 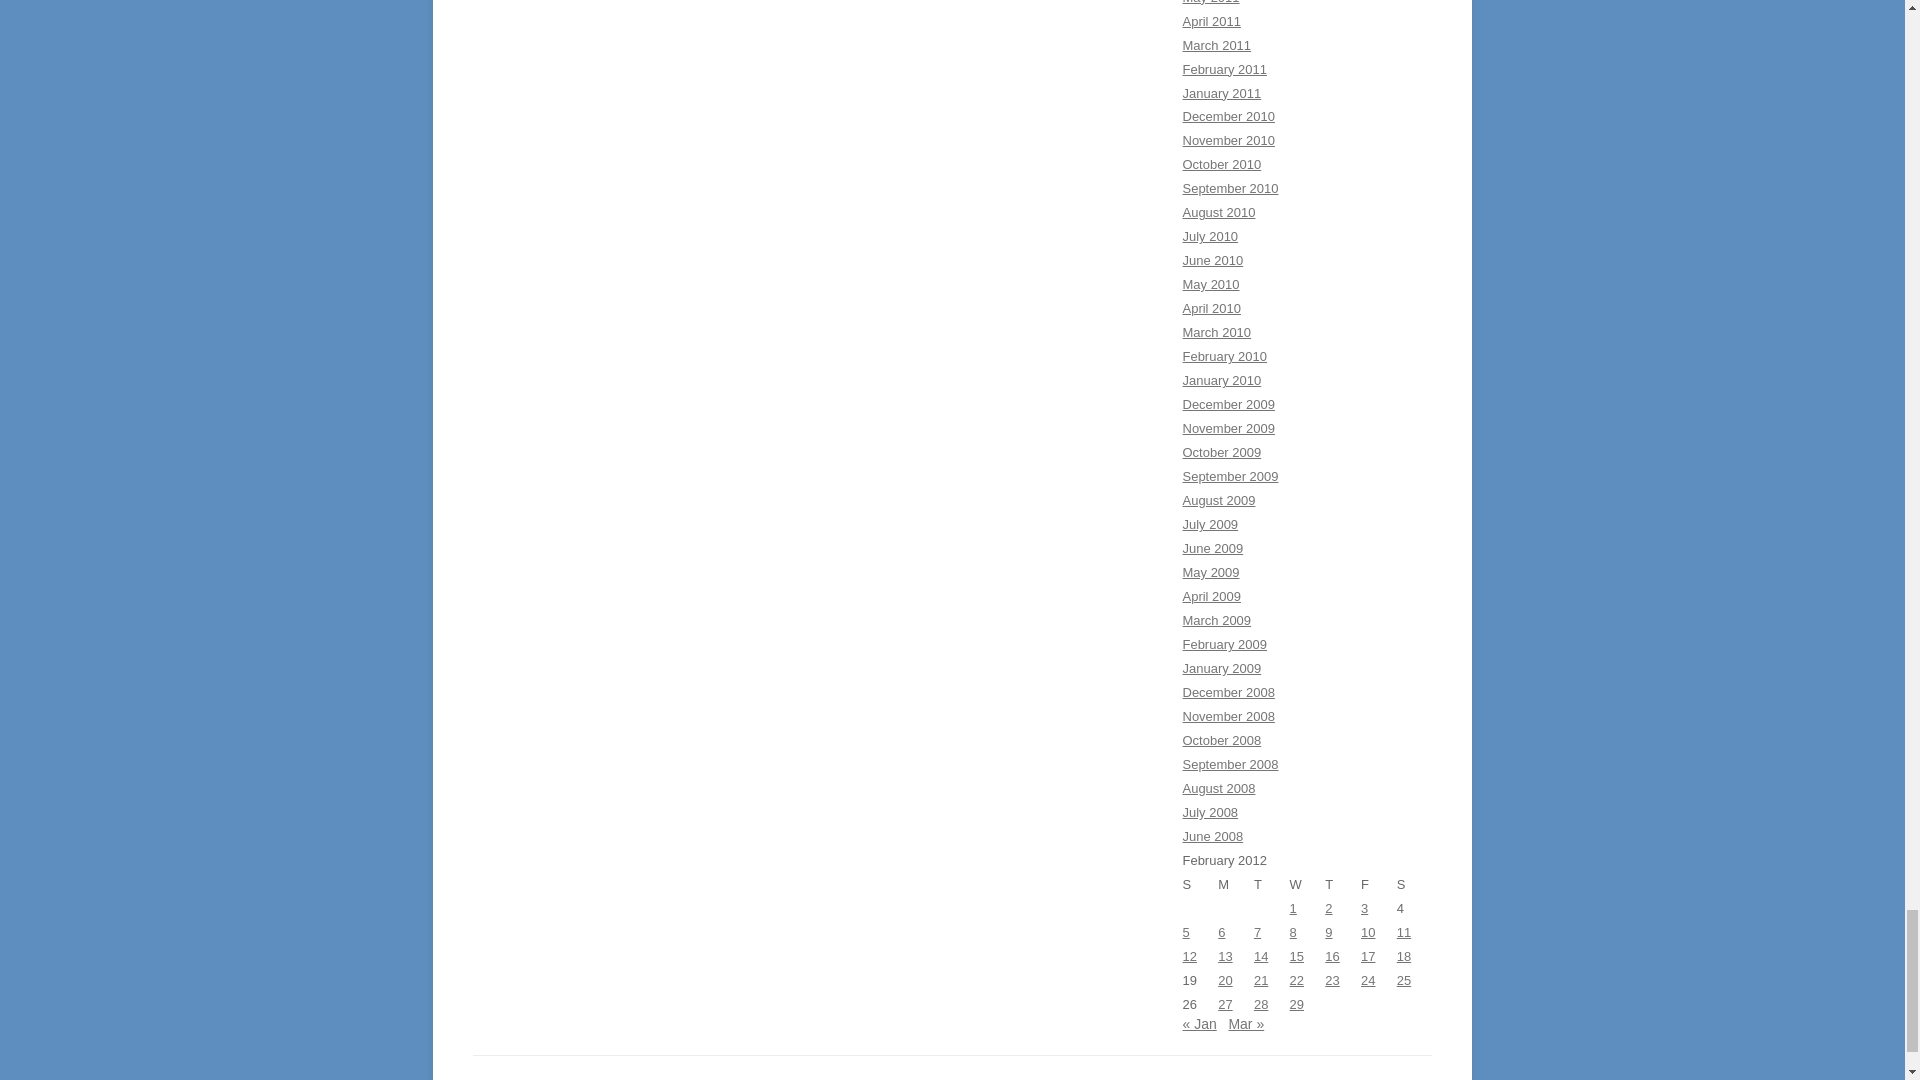 I want to click on Friday, so click(x=1379, y=884).